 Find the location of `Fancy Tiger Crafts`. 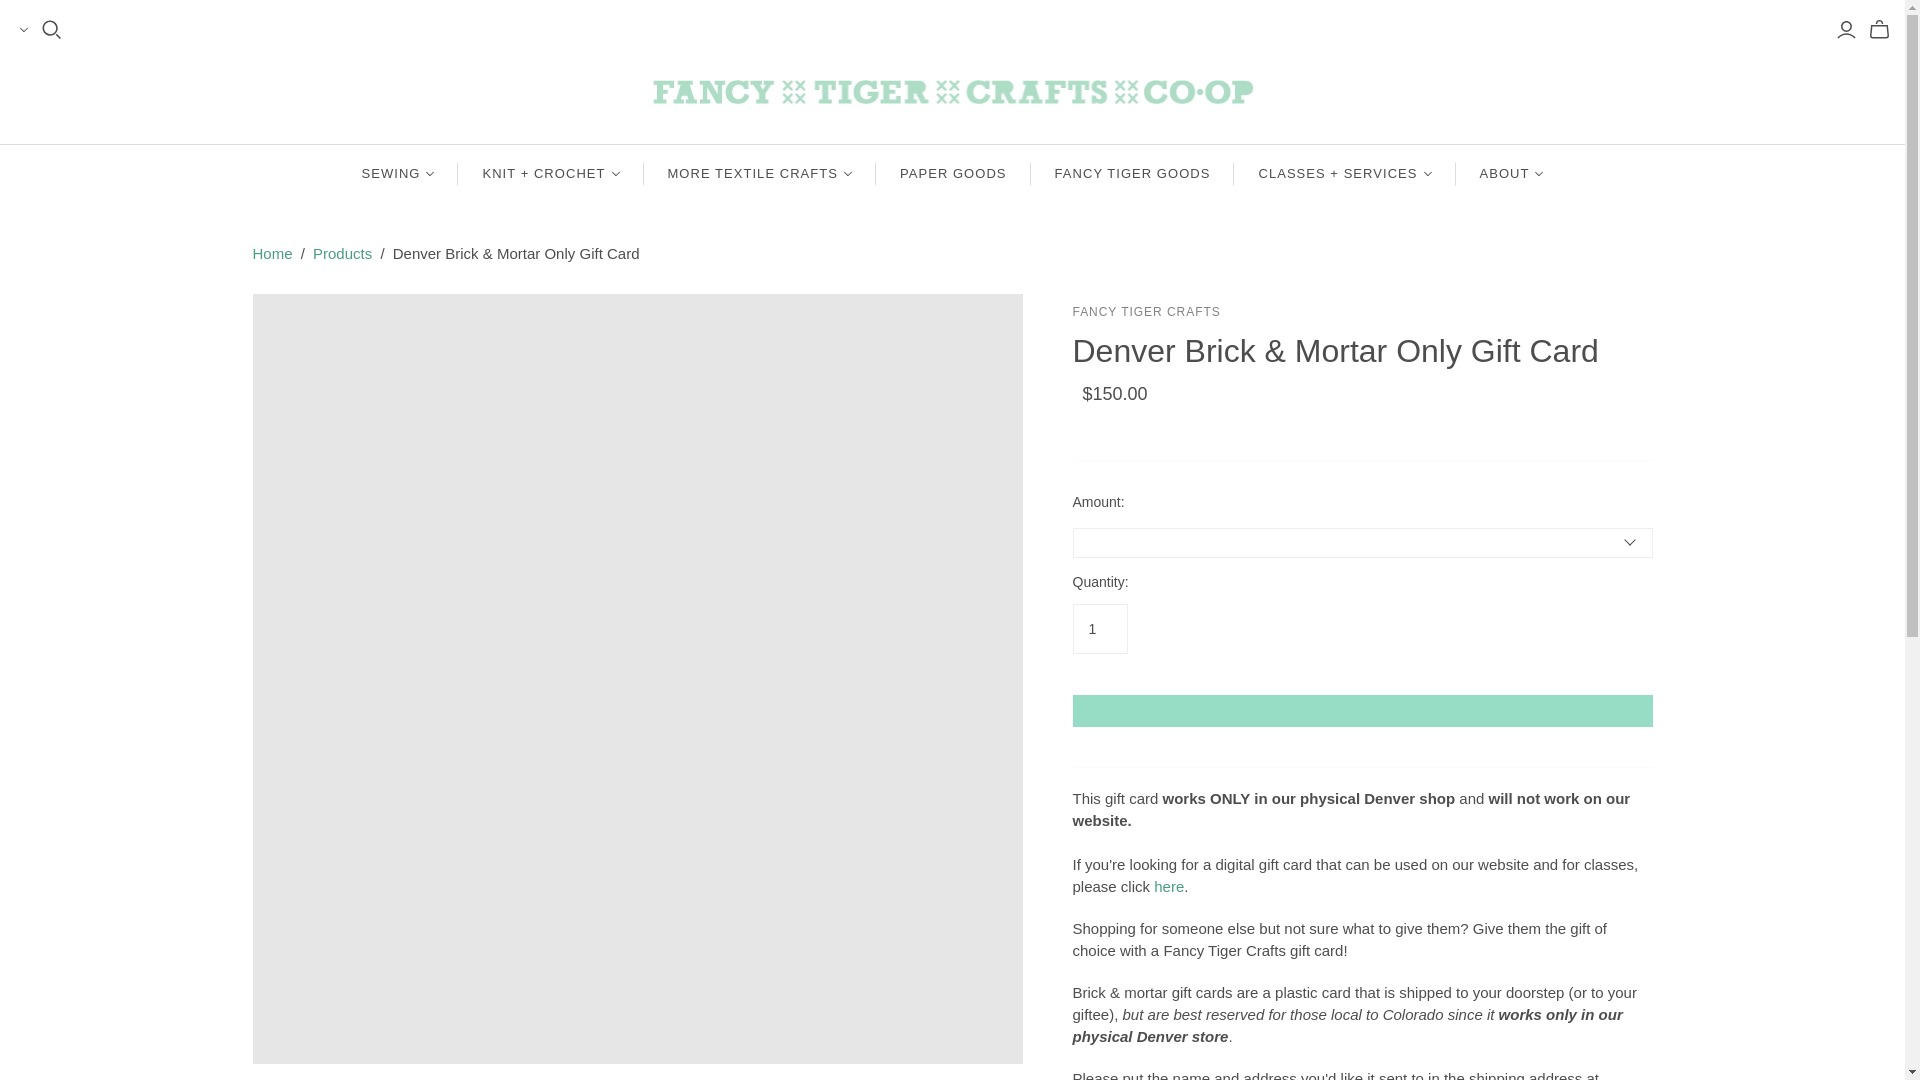

Fancy Tiger Crafts is located at coordinates (1145, 311).